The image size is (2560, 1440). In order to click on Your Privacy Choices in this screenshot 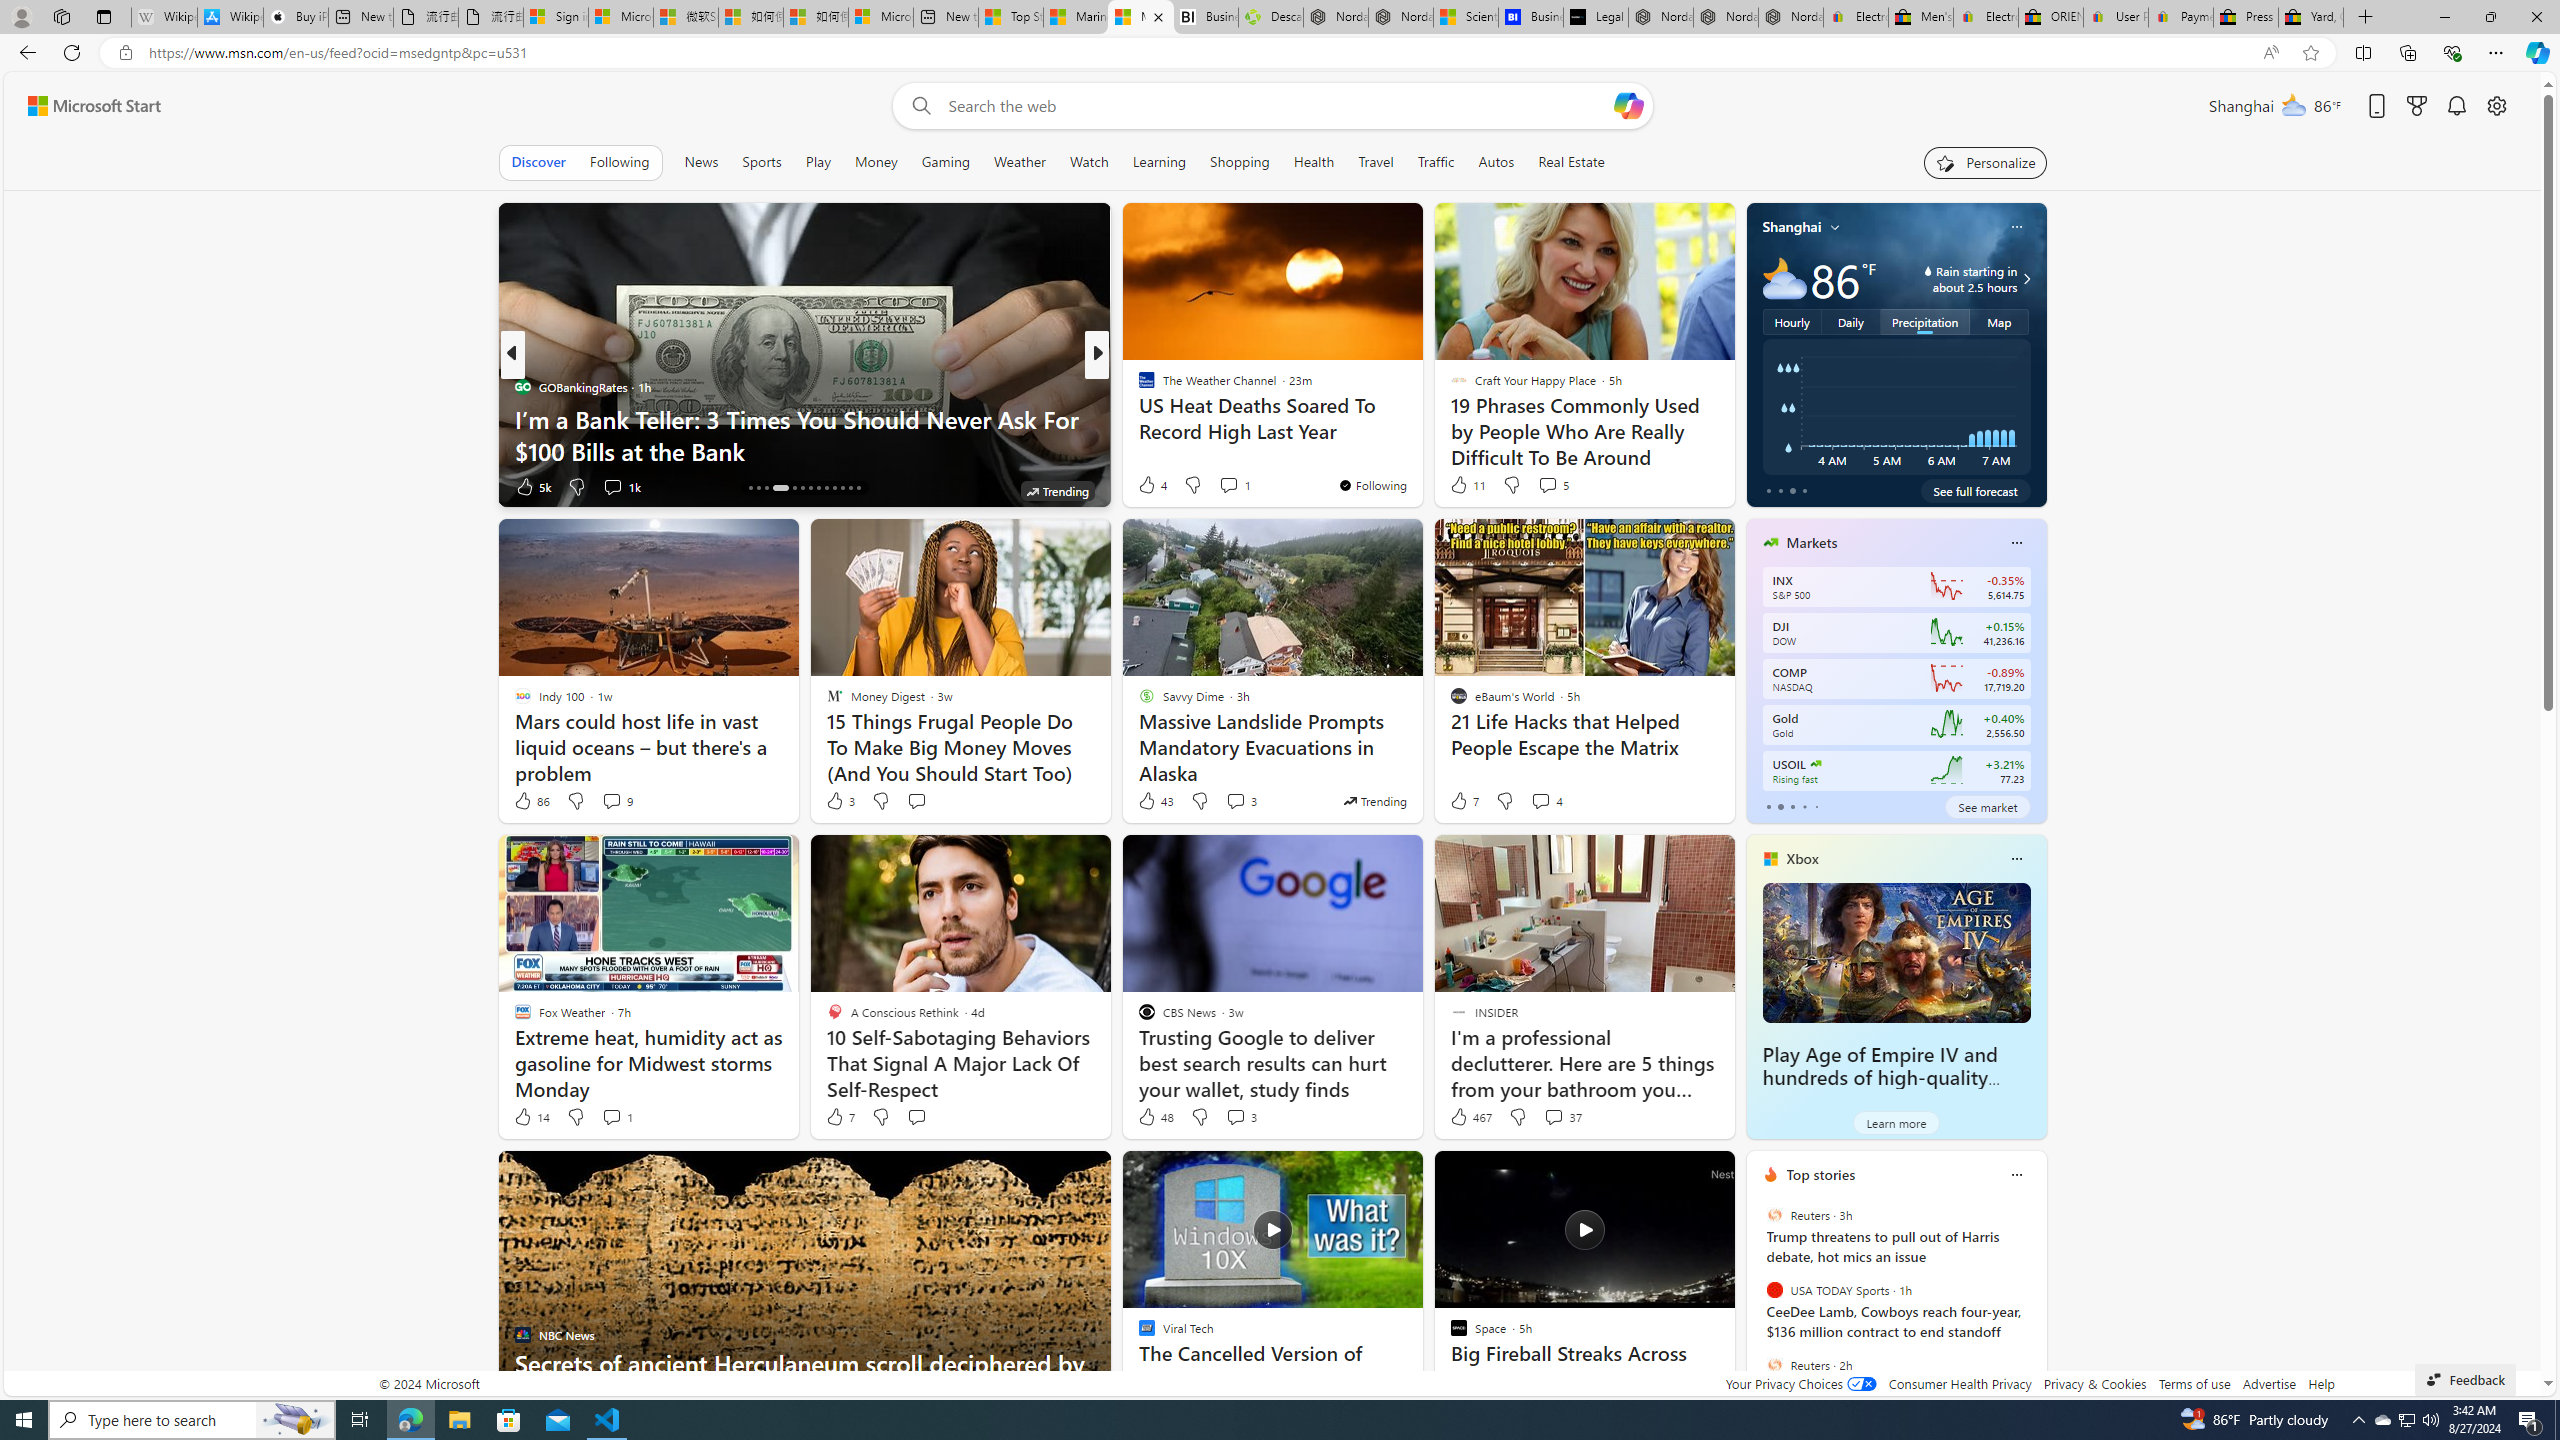, I will do `click(1800, 1384)`.